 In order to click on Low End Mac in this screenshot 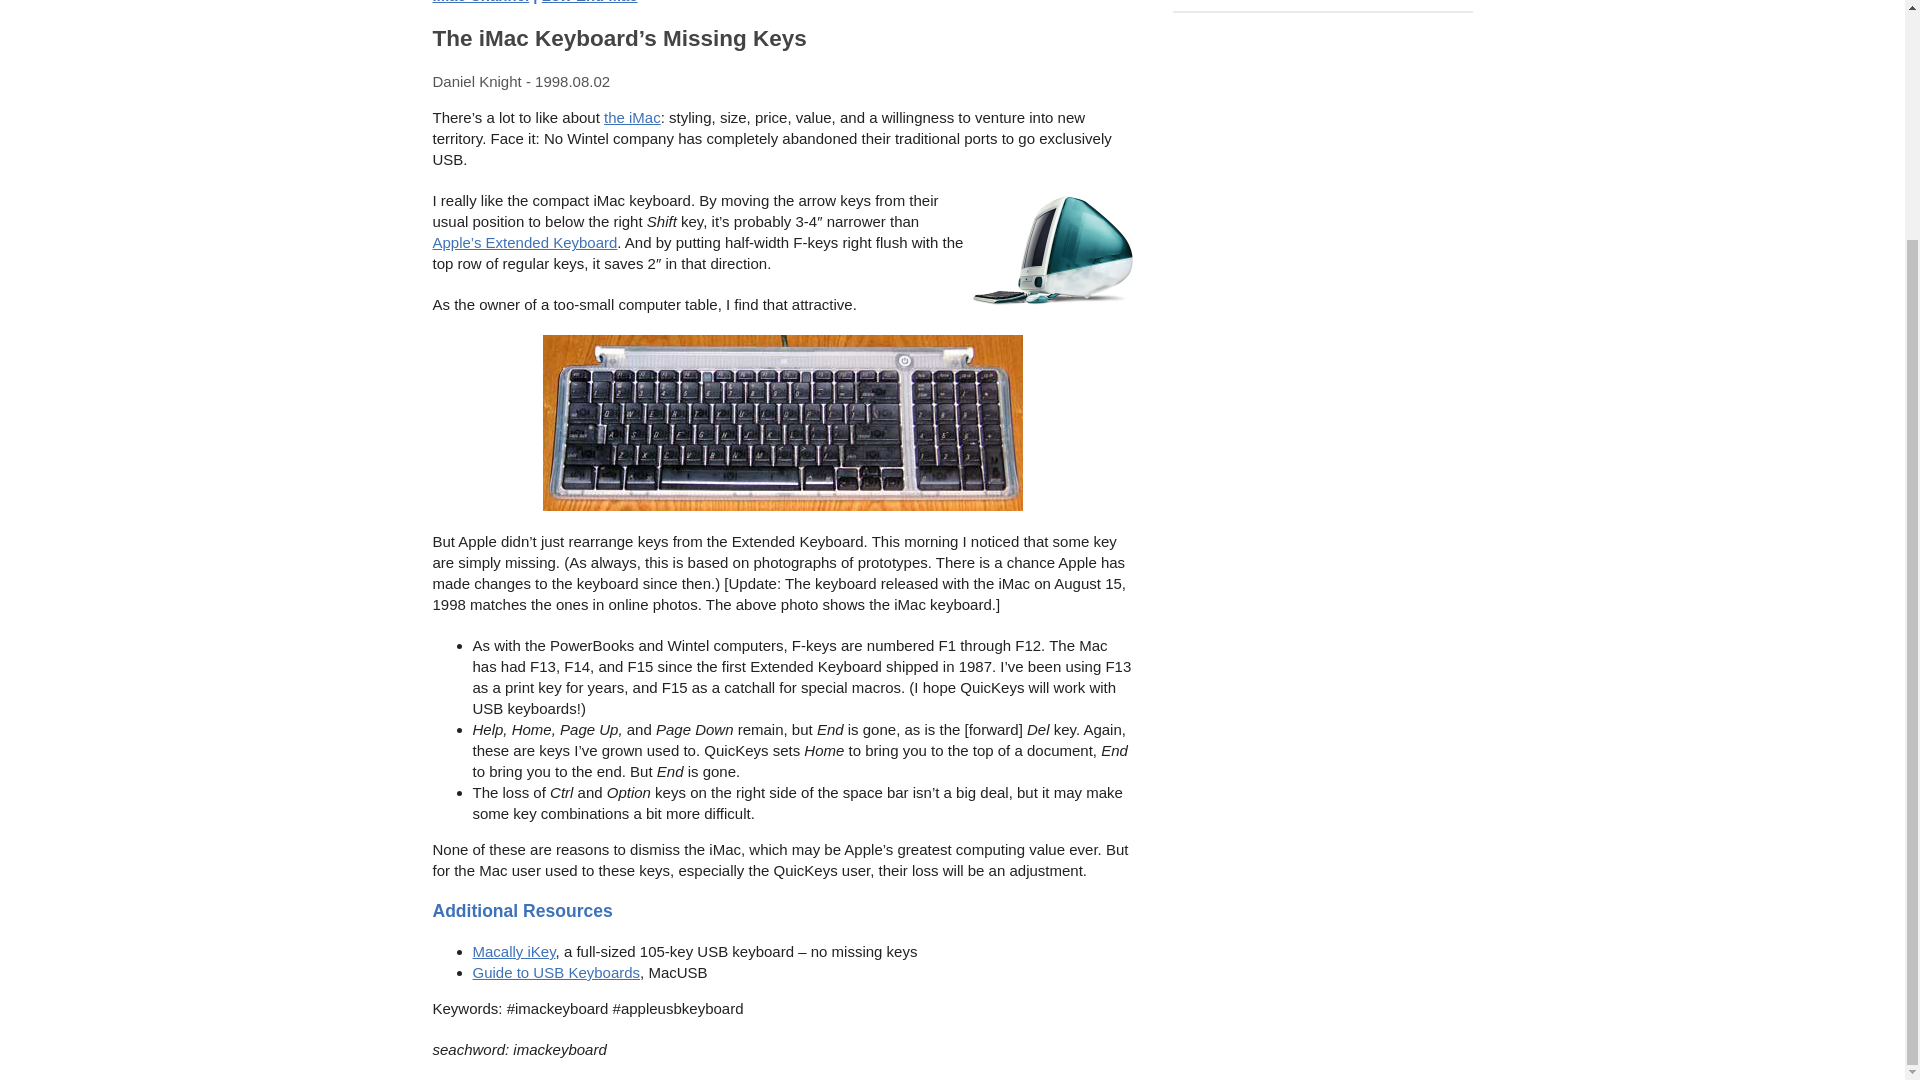, I will do `click(589, 2)`.